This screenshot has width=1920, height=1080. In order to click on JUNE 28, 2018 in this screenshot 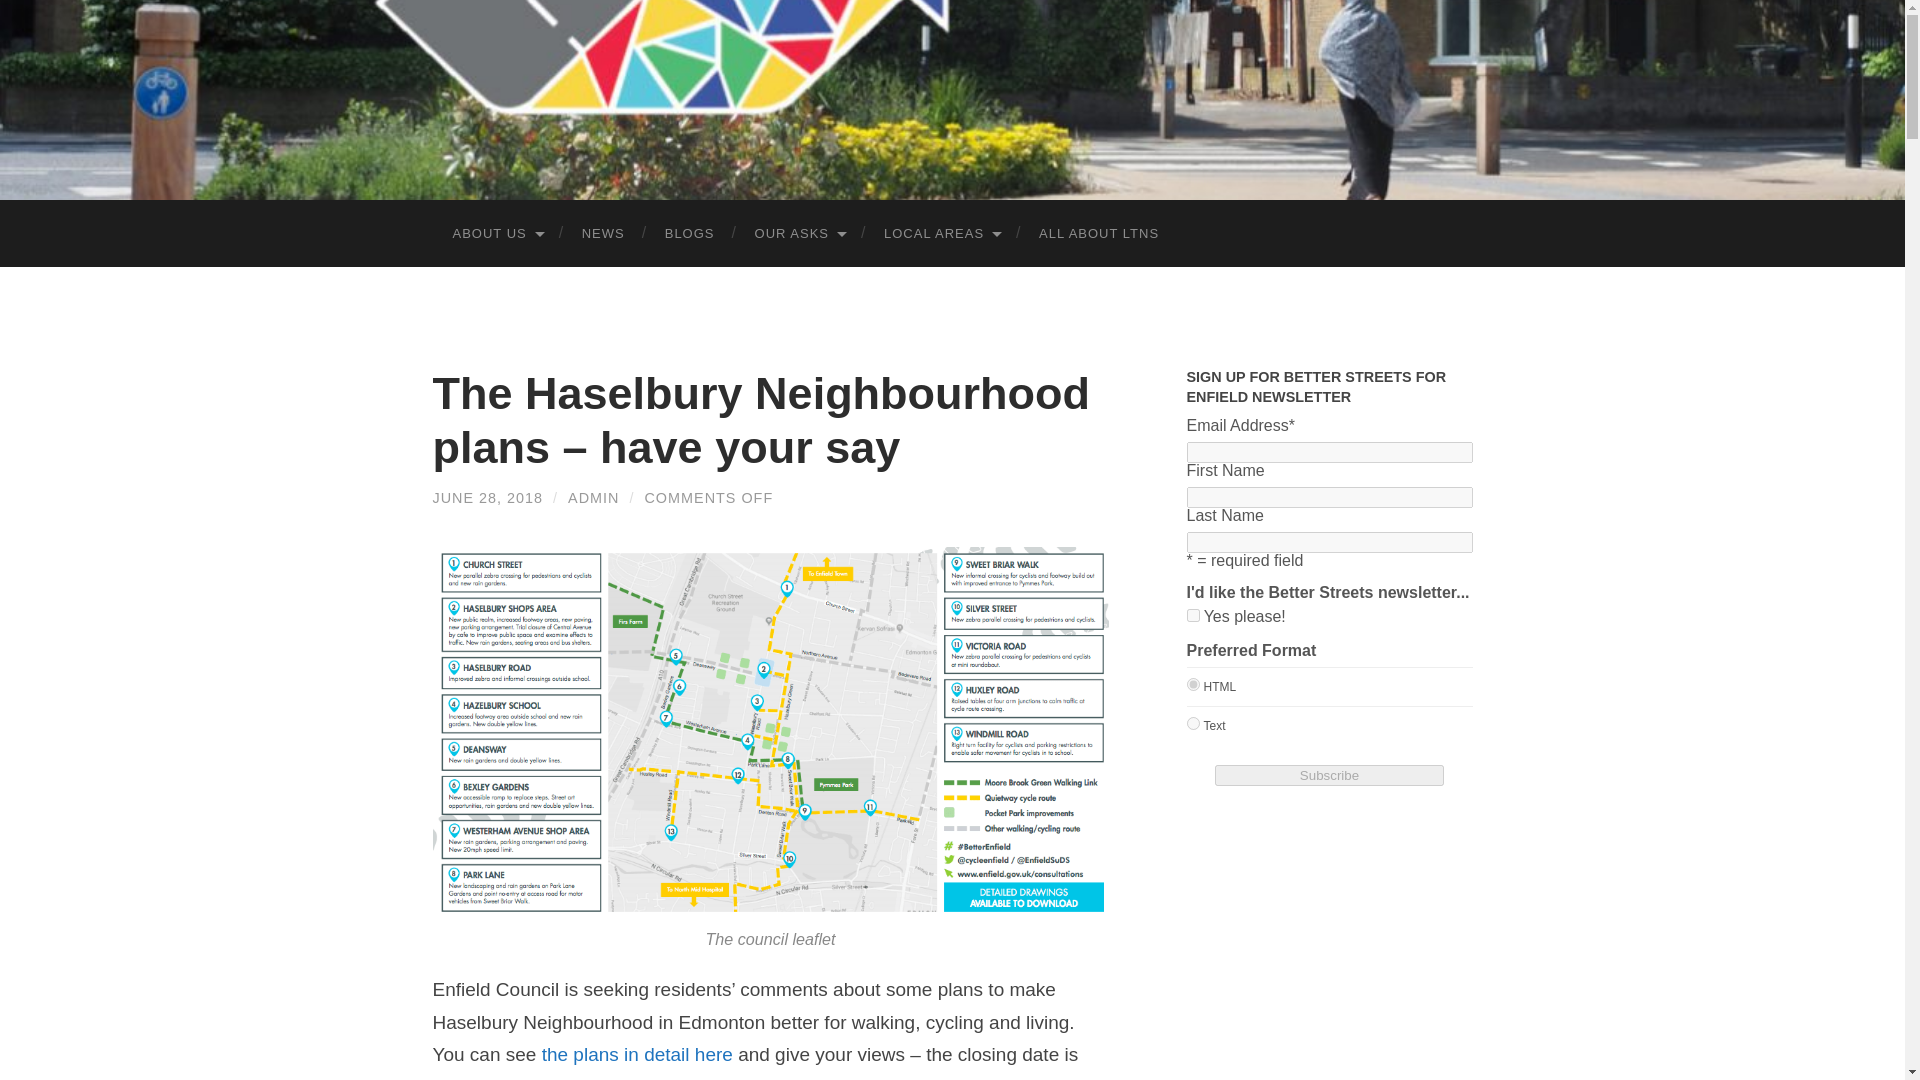, I will do `click(488, 498)`.